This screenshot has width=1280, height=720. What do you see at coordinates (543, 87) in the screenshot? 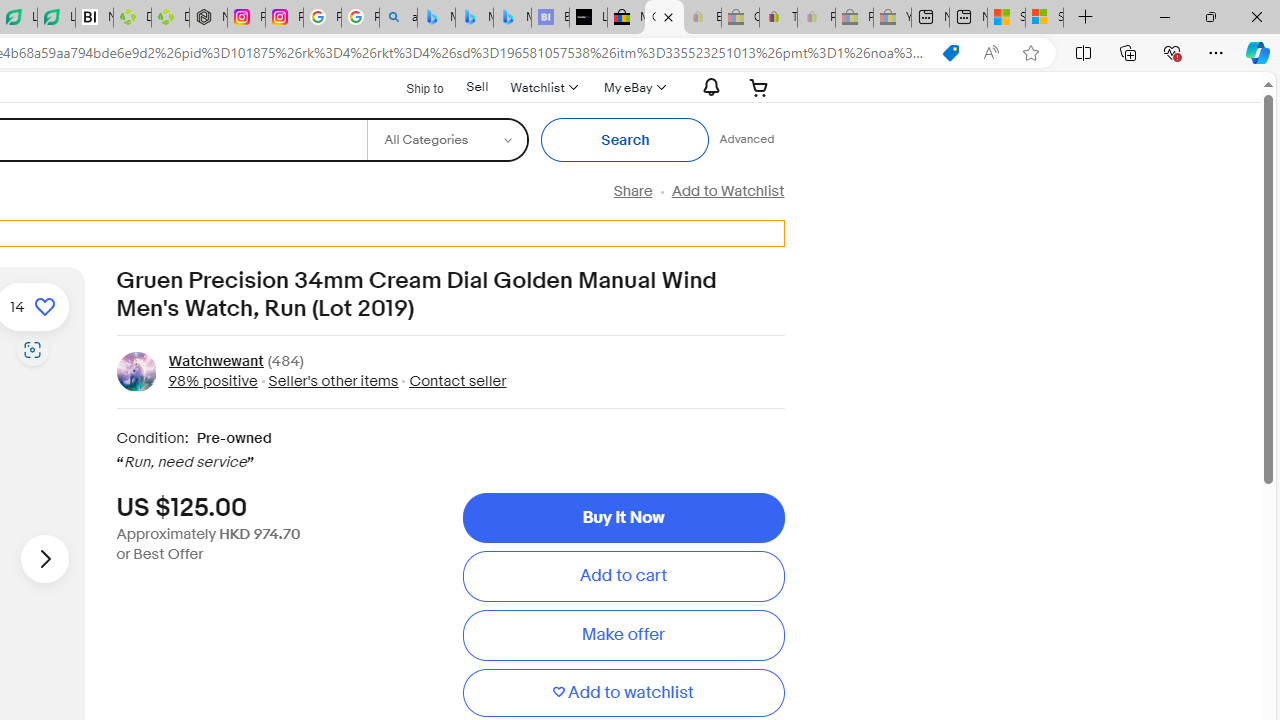
I see `Watchlist` at bounding box center [543, 87].